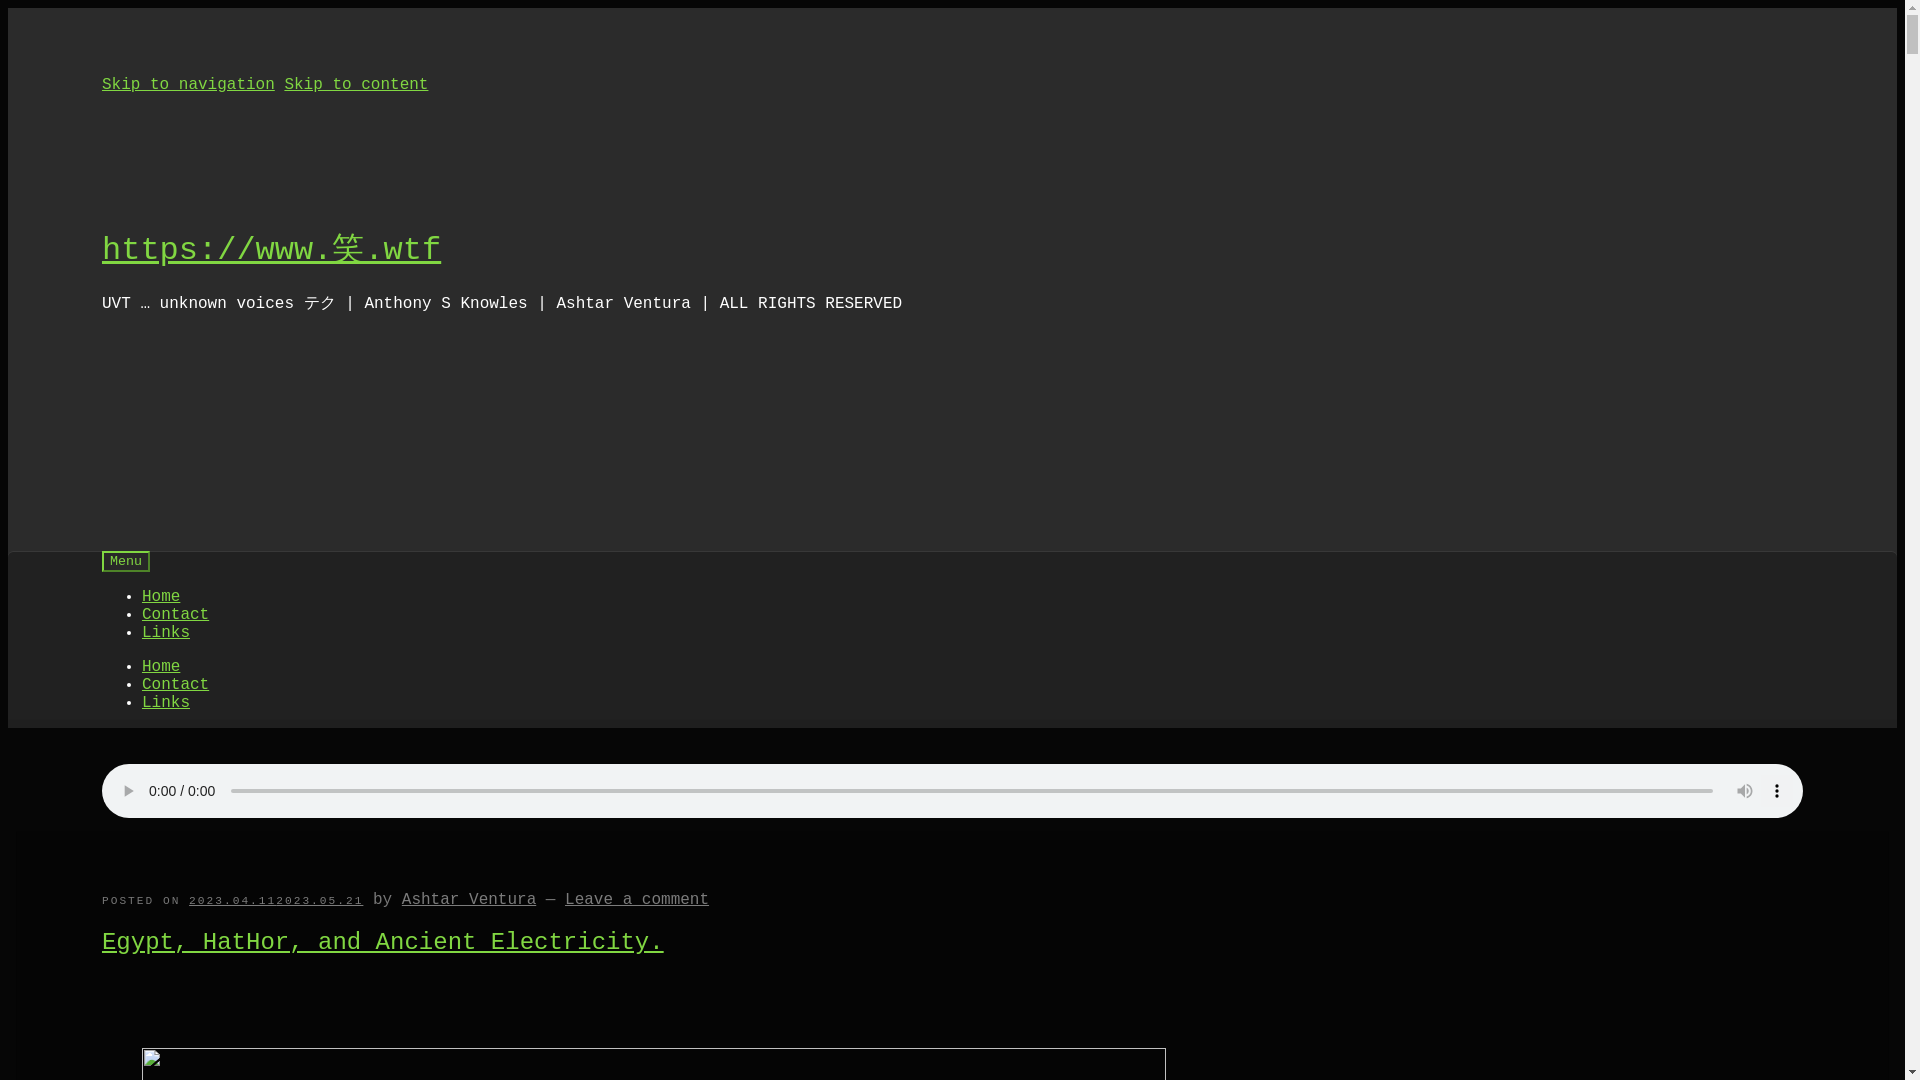 The height and width of the screenshot is (1080, 1920). I want to click on Menu, so click(125, 561).